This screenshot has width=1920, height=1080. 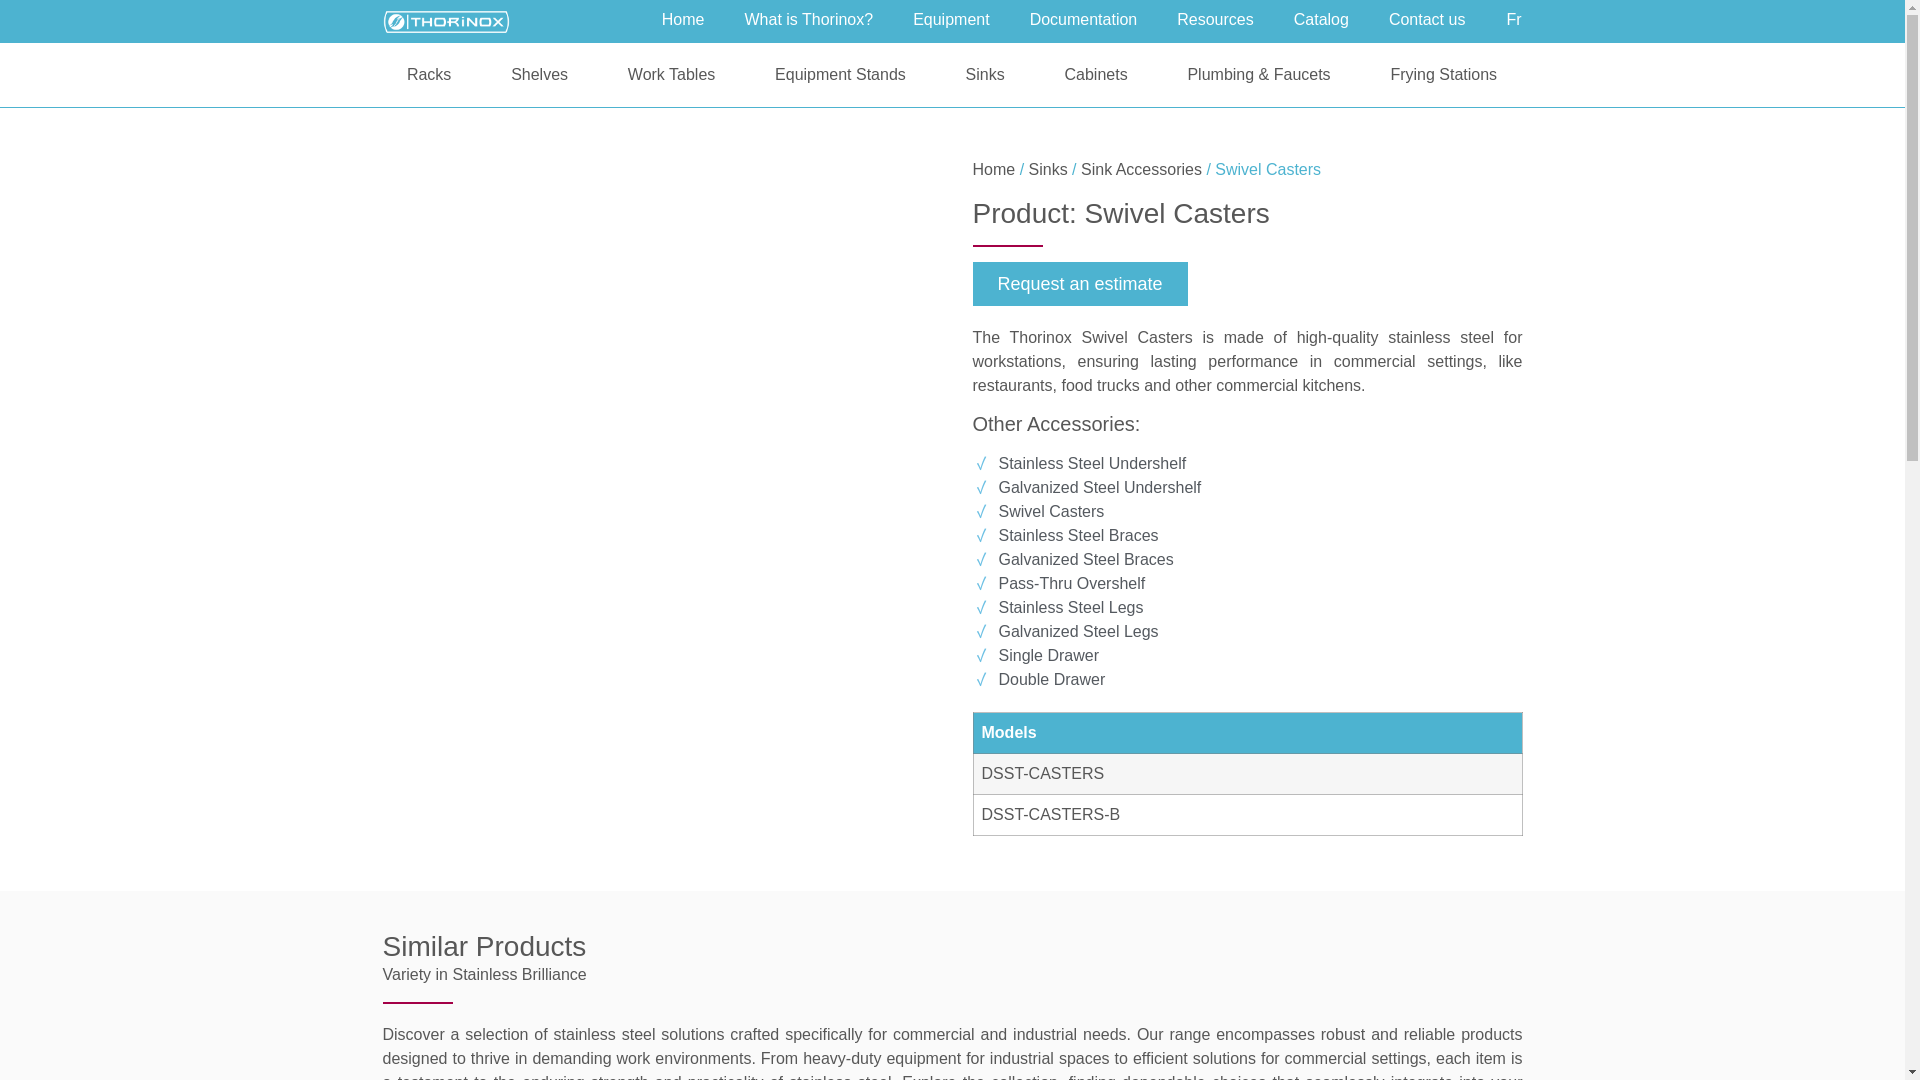 I want to click on Cabinets, so click(x=1096, y=75).